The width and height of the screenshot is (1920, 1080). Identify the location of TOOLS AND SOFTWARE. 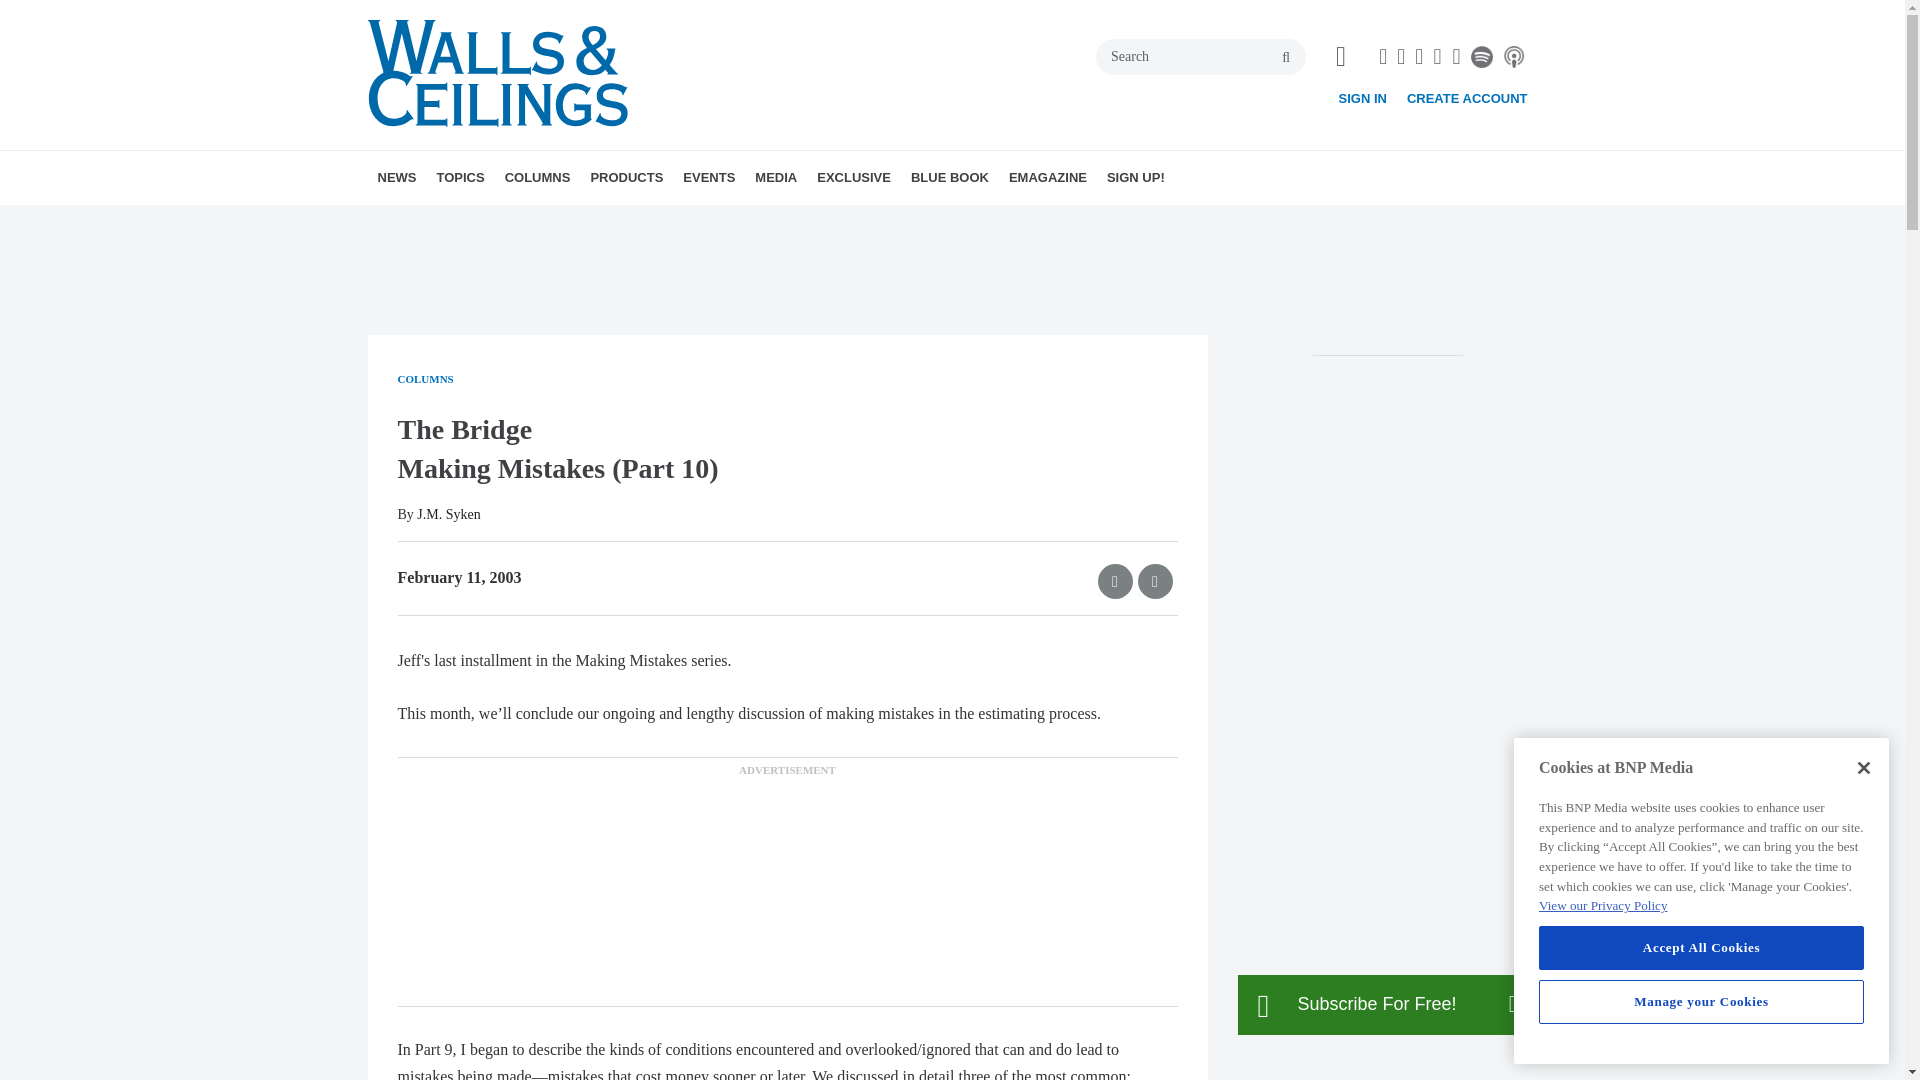
(604, 221).